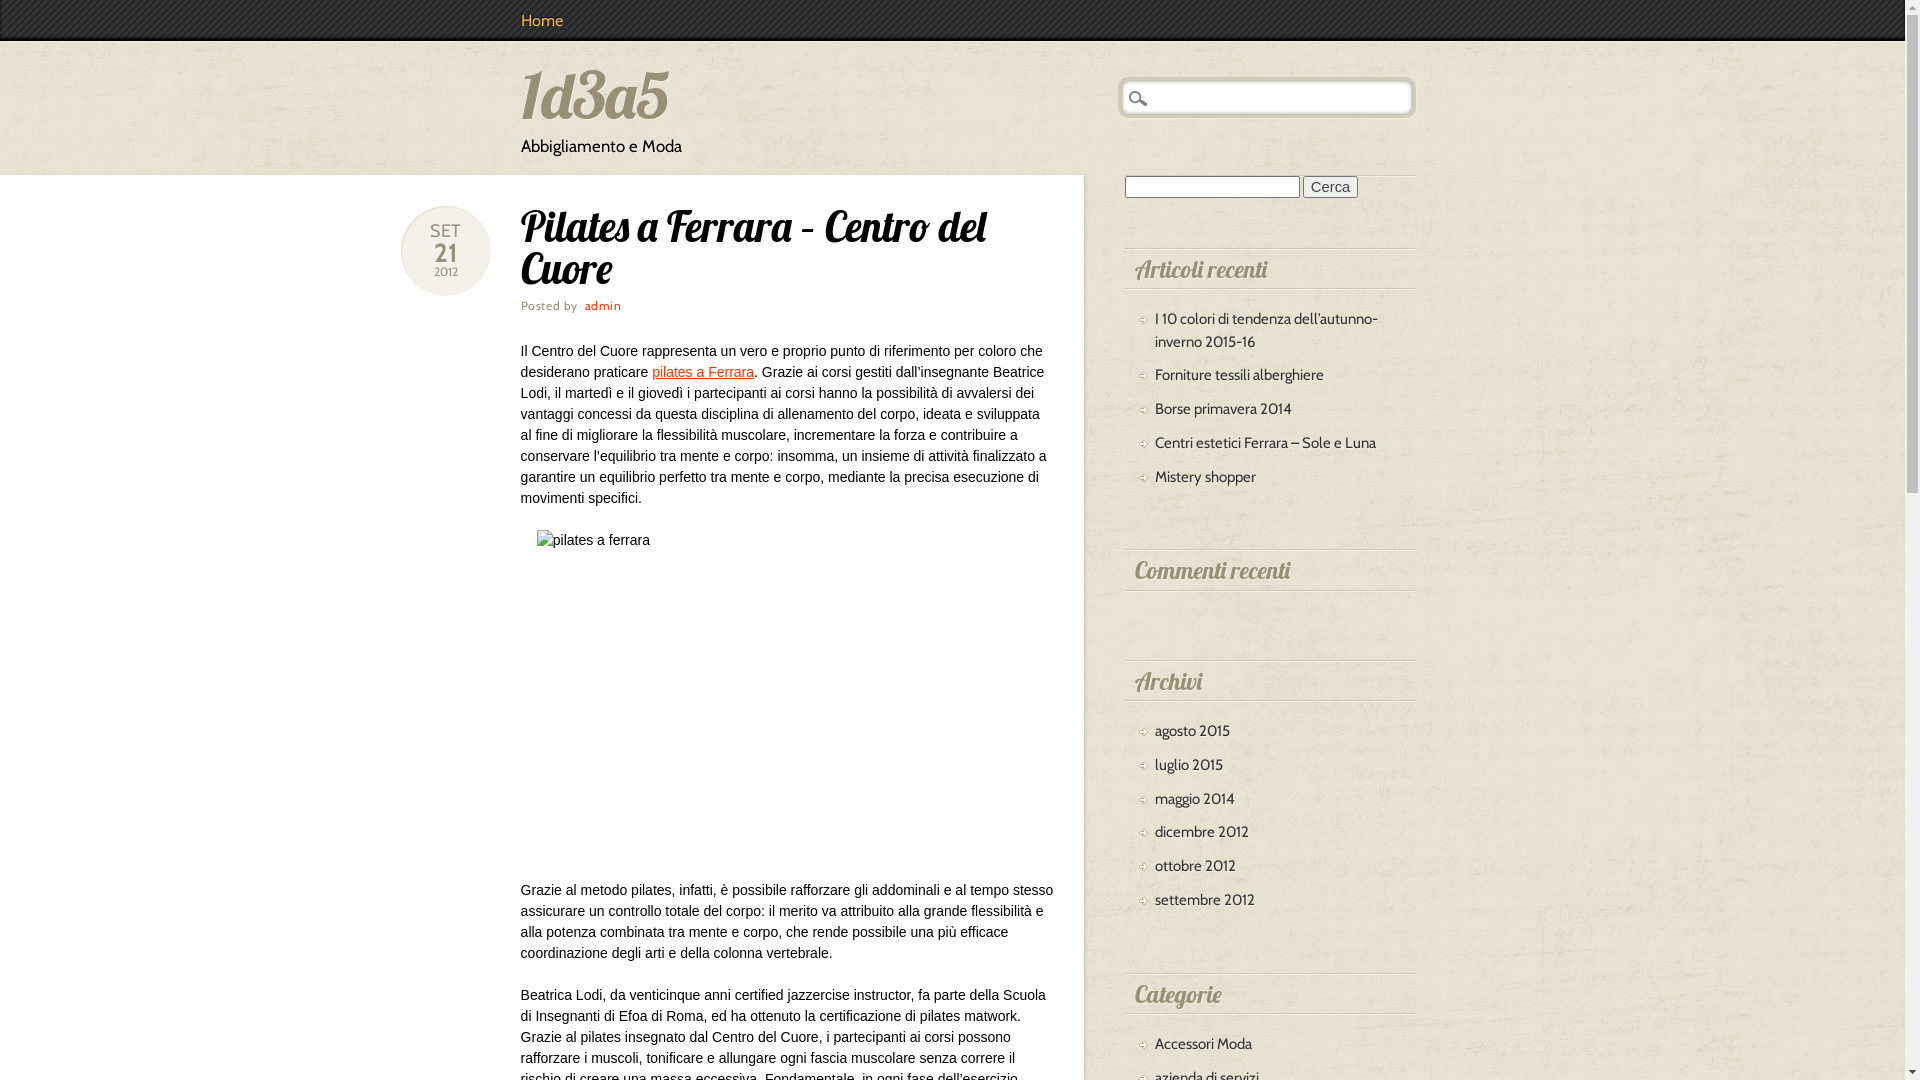 This screenshot has height=1080, width=1920. Describe the element at coordinates (604, 306) in the screenshot. I see `admin` at that location.